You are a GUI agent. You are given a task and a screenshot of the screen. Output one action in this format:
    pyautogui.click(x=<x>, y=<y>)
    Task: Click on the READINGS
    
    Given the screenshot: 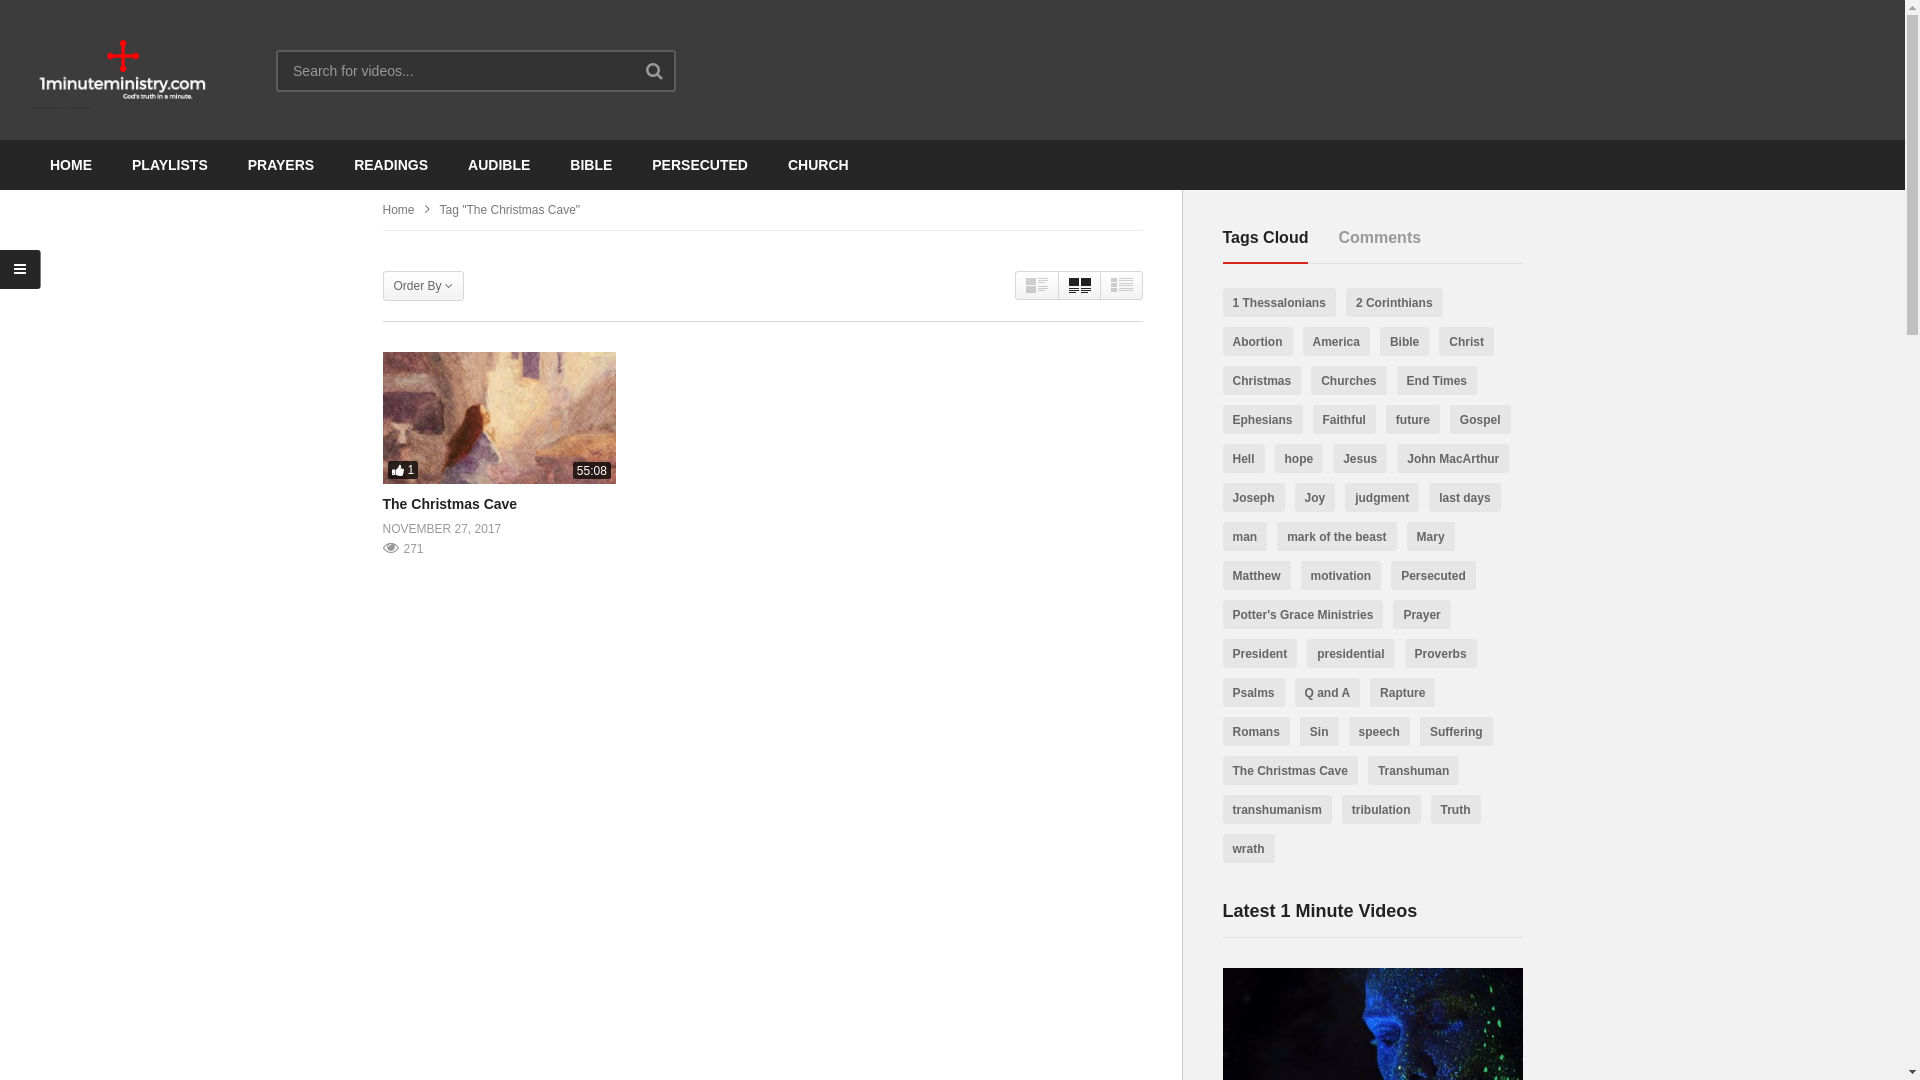 What is the action you would take?
    pyautogui.click(x=391, y=165)
    